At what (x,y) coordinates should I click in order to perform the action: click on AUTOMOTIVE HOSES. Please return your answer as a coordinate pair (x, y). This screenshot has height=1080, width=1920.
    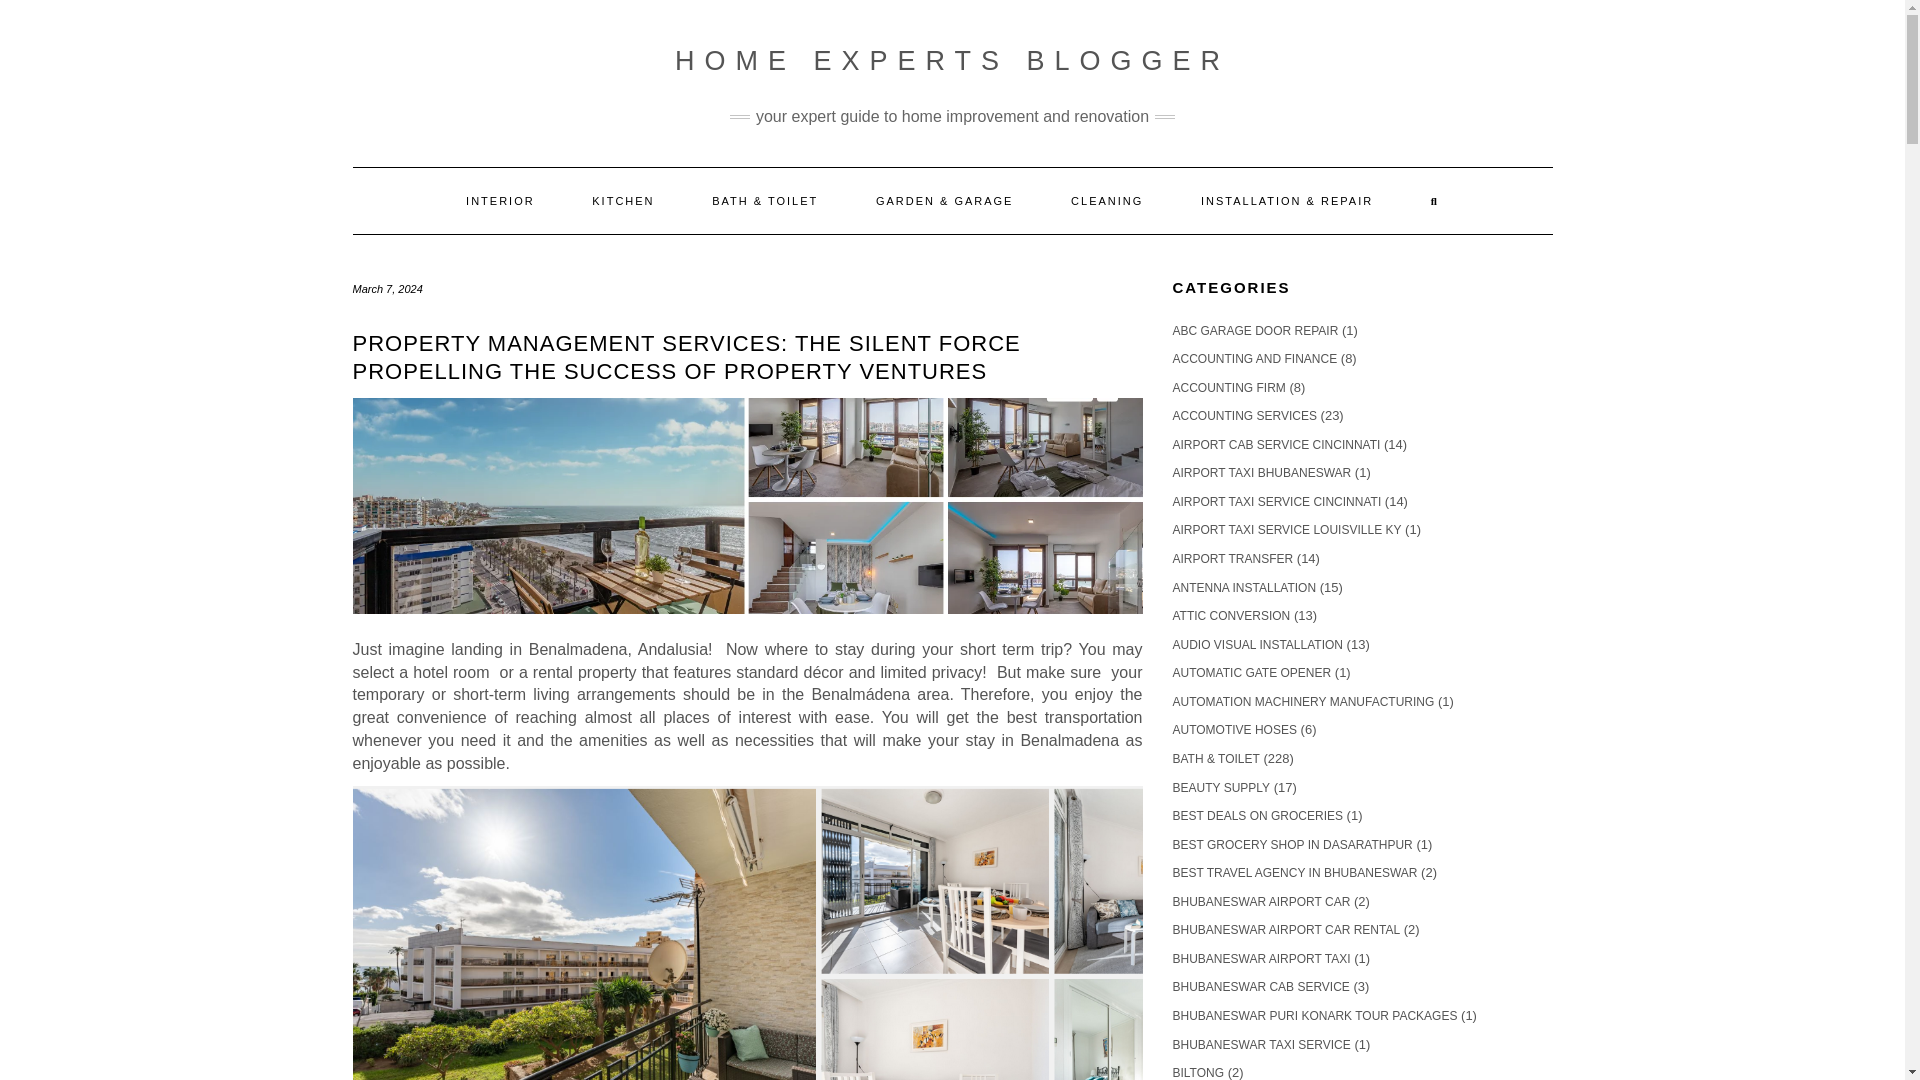
    Looking at the image, I should click on (1234, 729).